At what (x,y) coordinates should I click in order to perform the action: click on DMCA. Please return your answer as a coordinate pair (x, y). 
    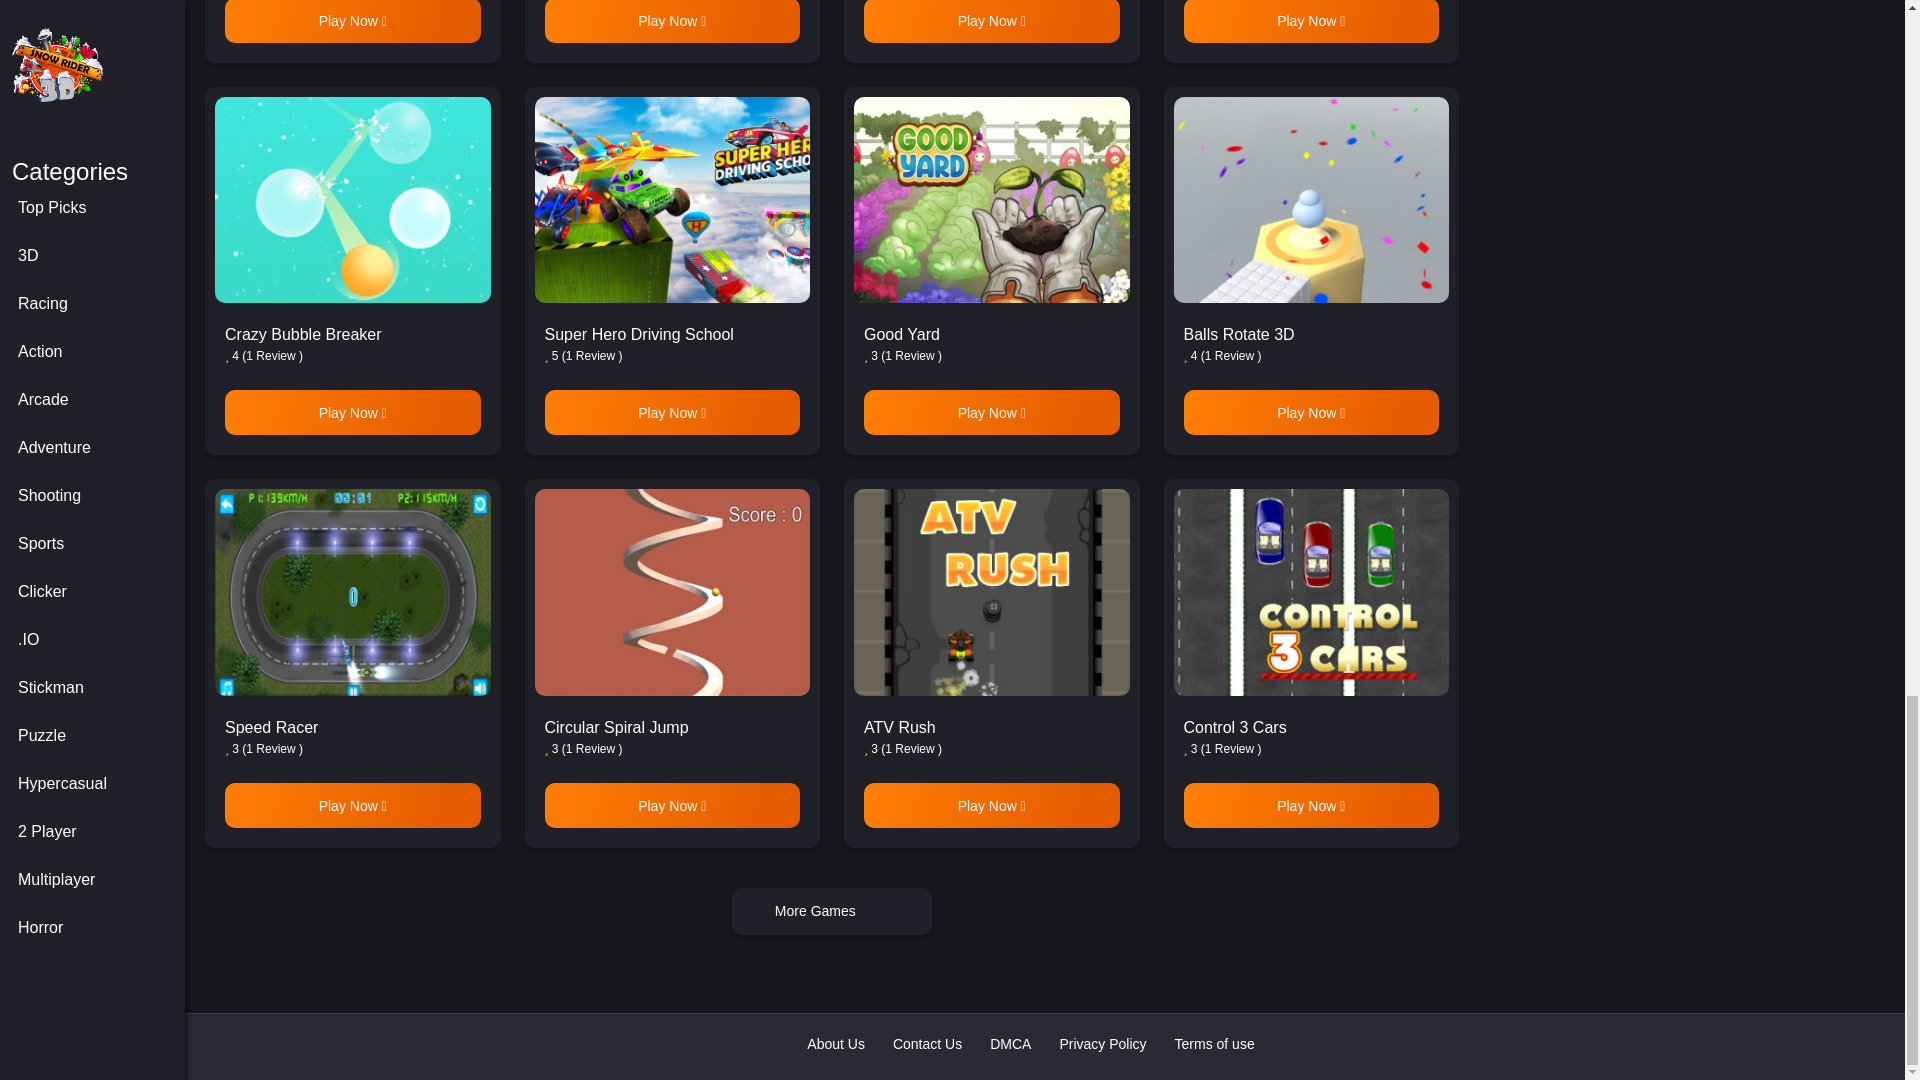
    Looking at the image, I should click on (1010, 1044).